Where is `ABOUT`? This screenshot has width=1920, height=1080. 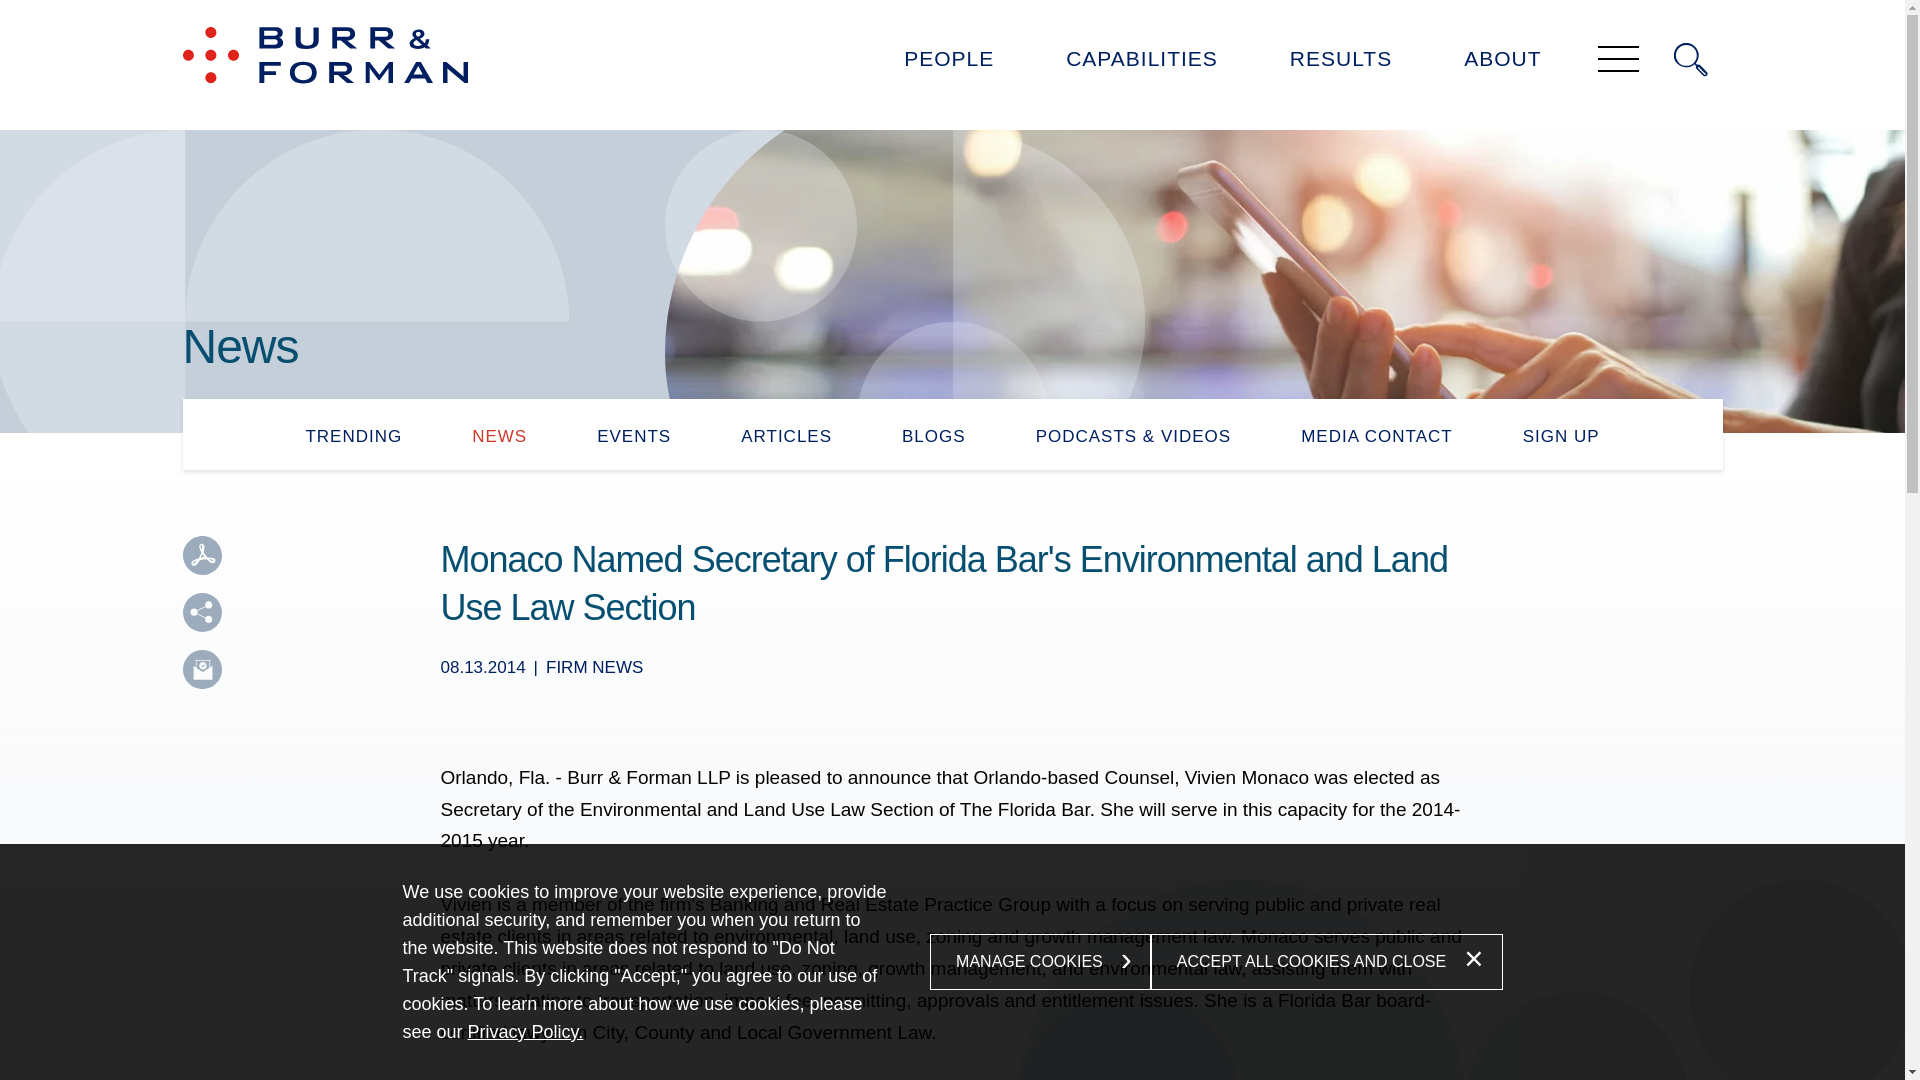
ABOUT is located at coordinates (1502, 64).